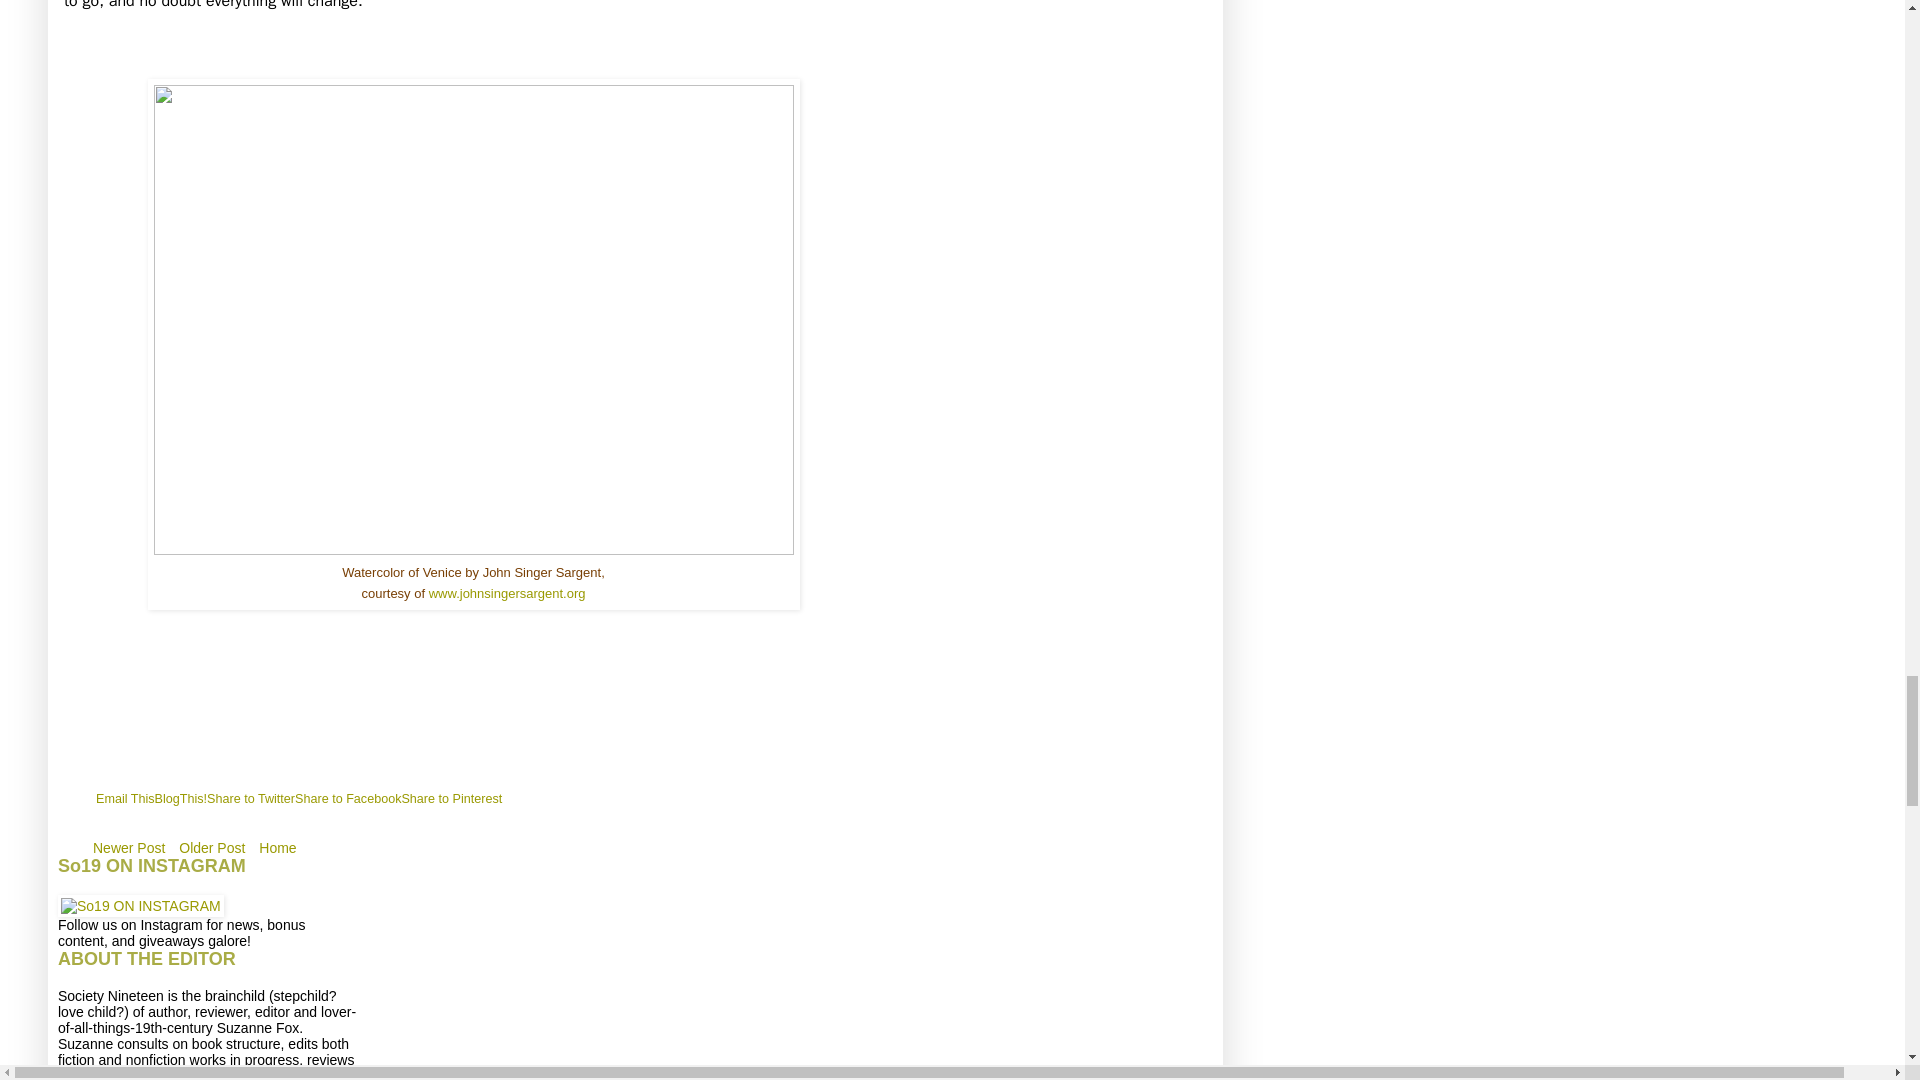 The height and width of the screenshot is (1080, 1920). What do you see at coordinates (126, 798) in the screenshot?
I see `Email This` at bounding box center [126, 798].